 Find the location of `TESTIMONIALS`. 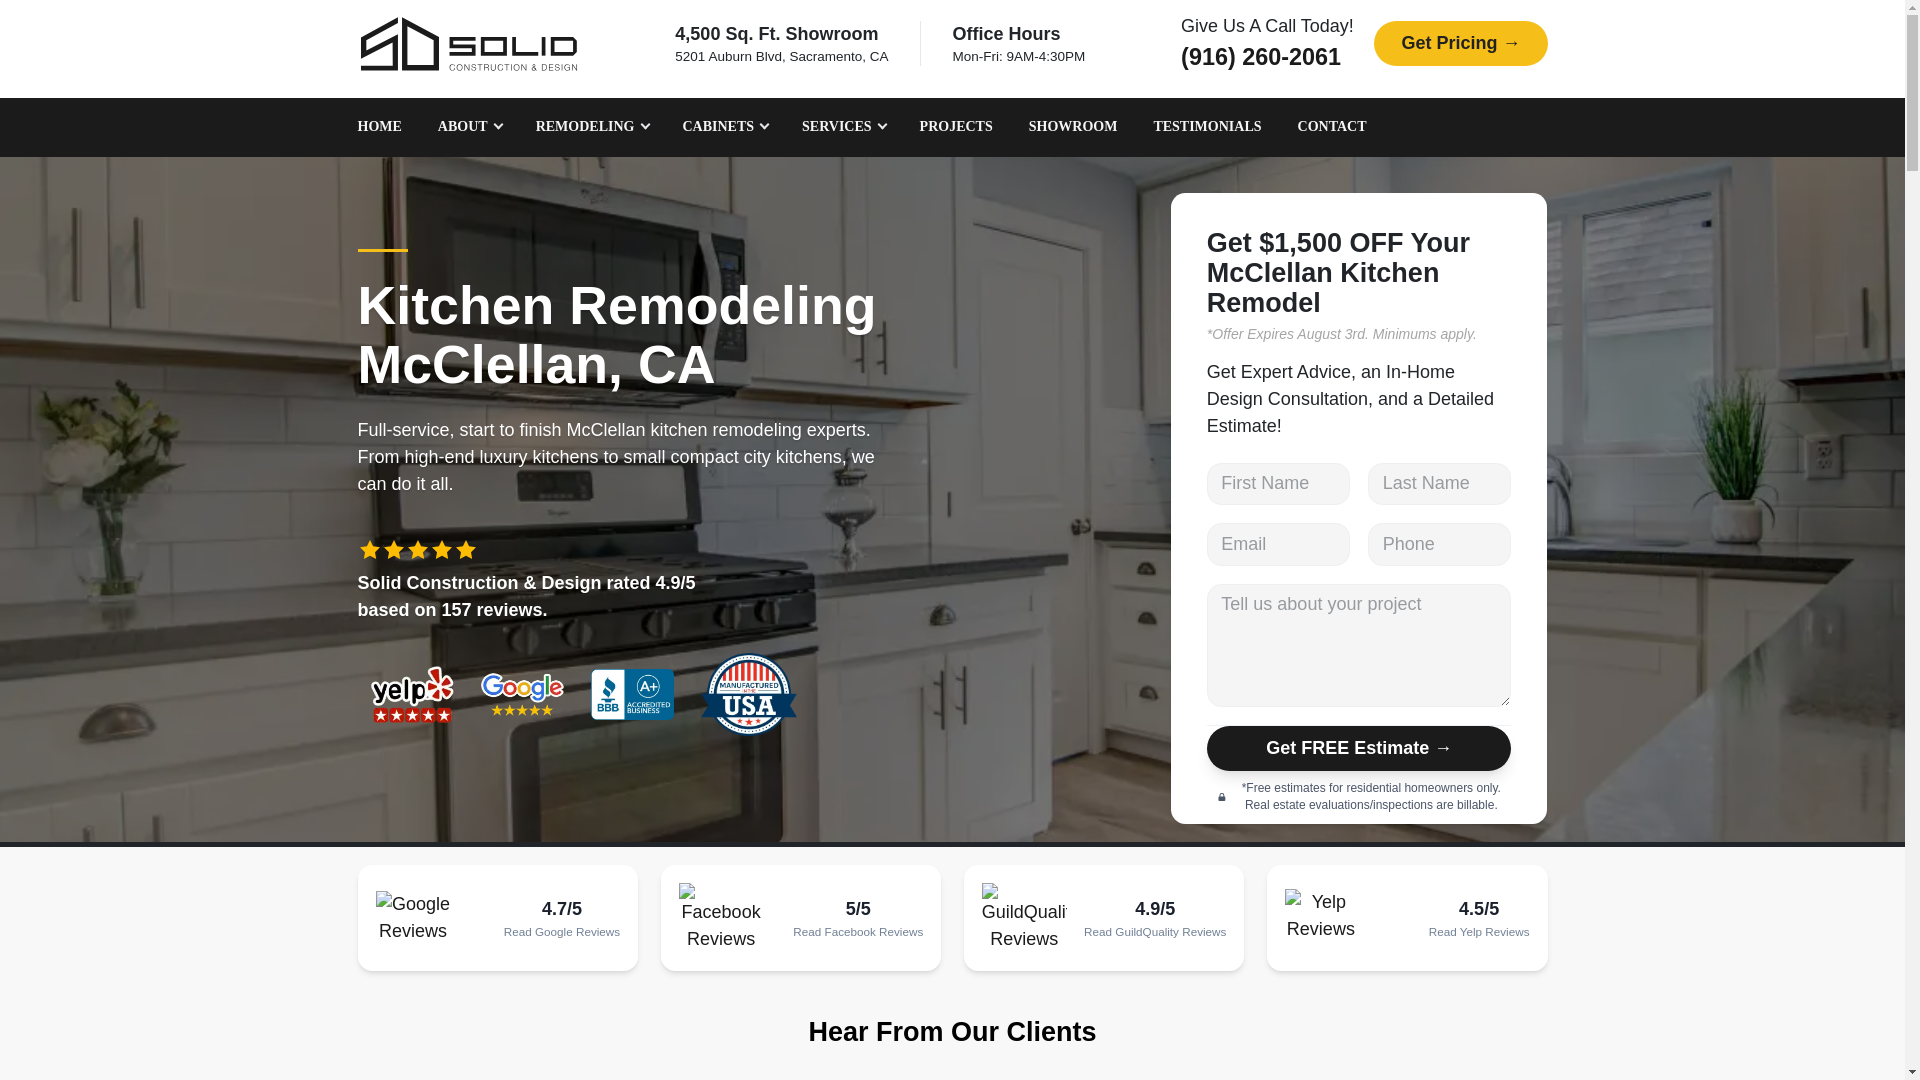

TESTIMONIALS is located at coordinates (1207, 127).